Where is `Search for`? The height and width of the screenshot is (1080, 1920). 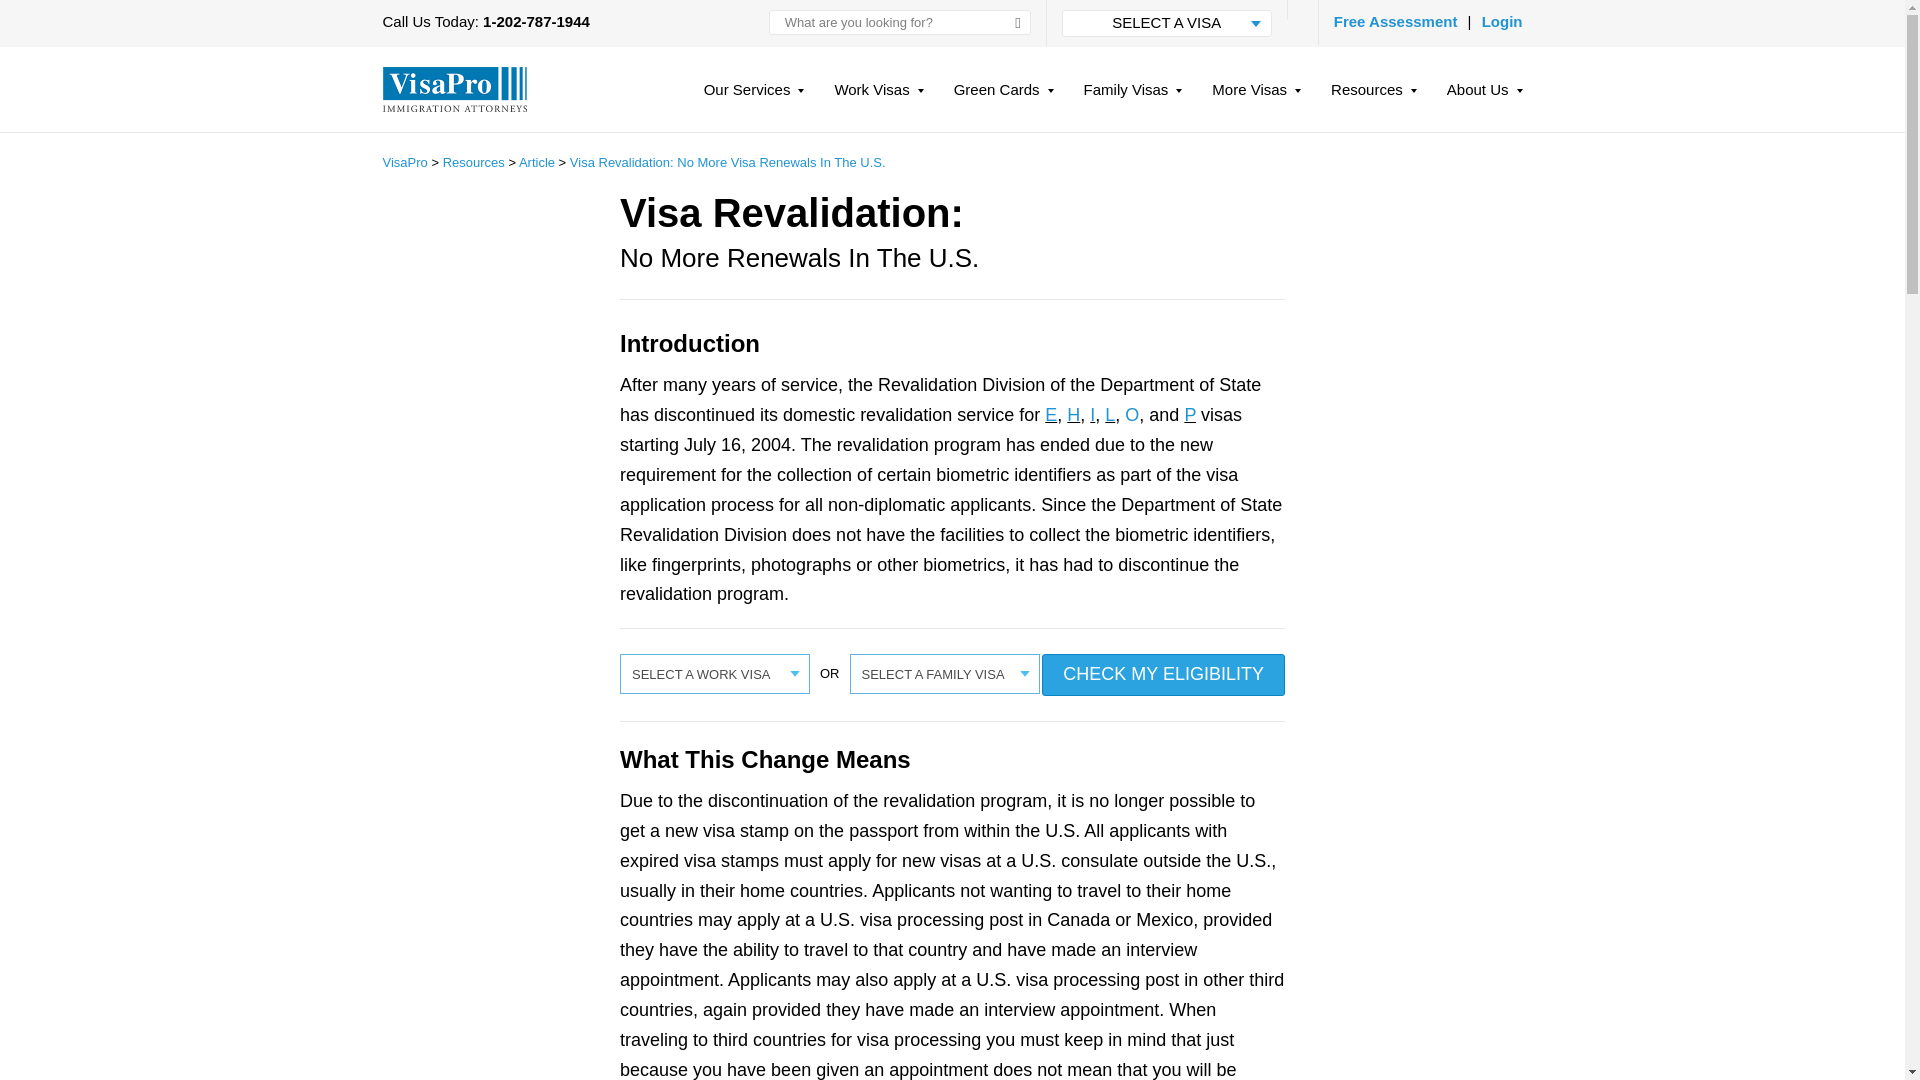
Search for is located at coordinates (900, 22).